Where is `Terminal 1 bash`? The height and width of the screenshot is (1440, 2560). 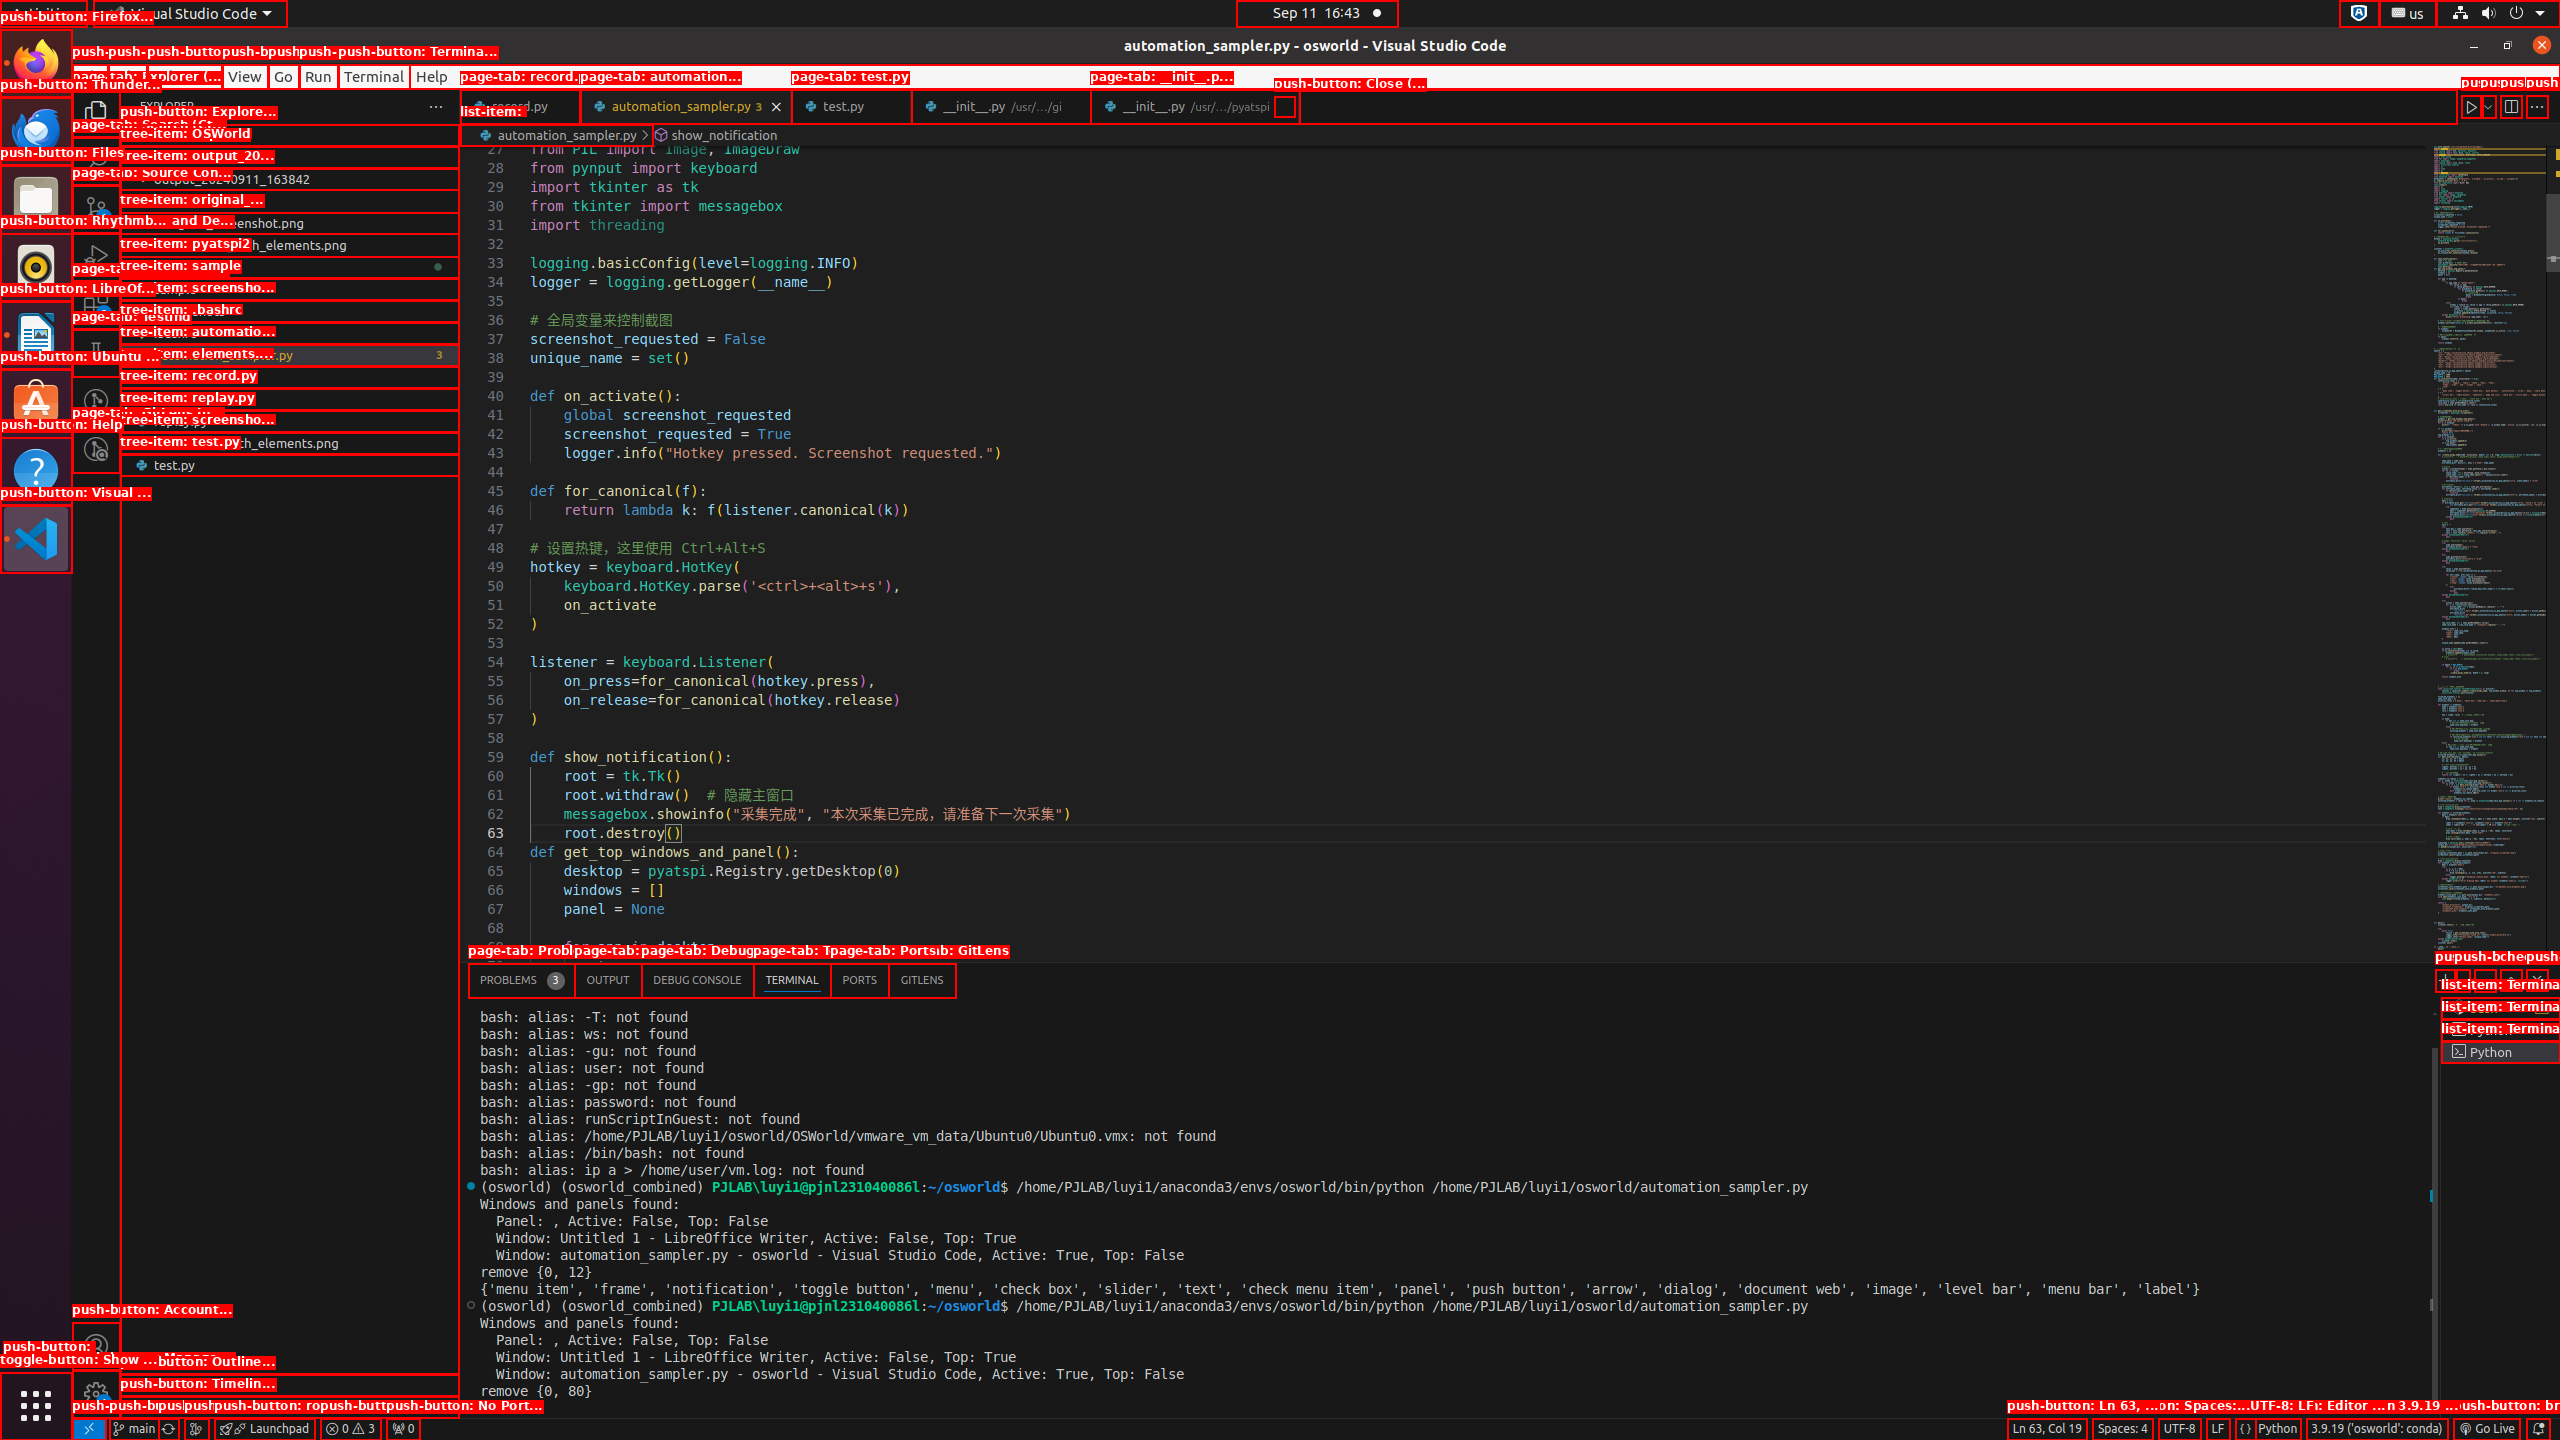
Terminal 1 bash is located at coordinates (2500, 1008).